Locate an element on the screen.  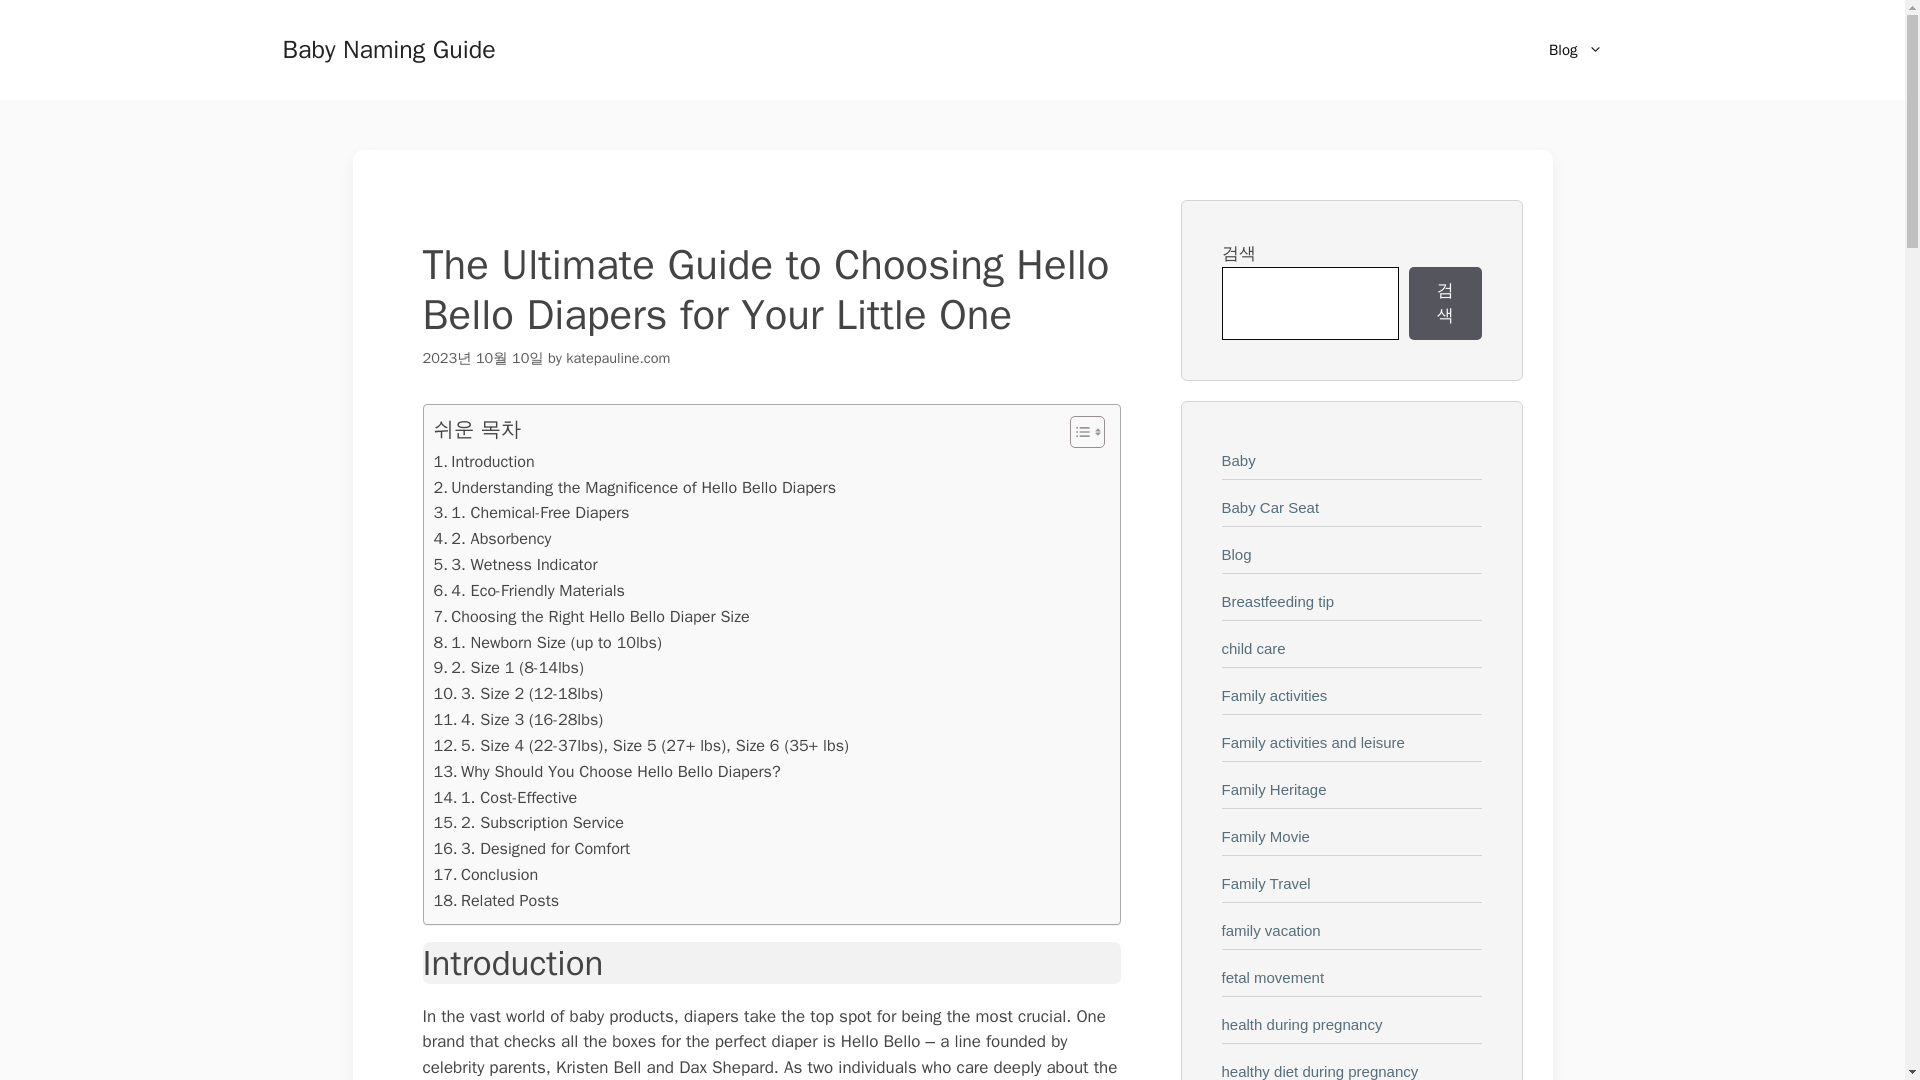
Introduction is located at coordinates (484, 462).